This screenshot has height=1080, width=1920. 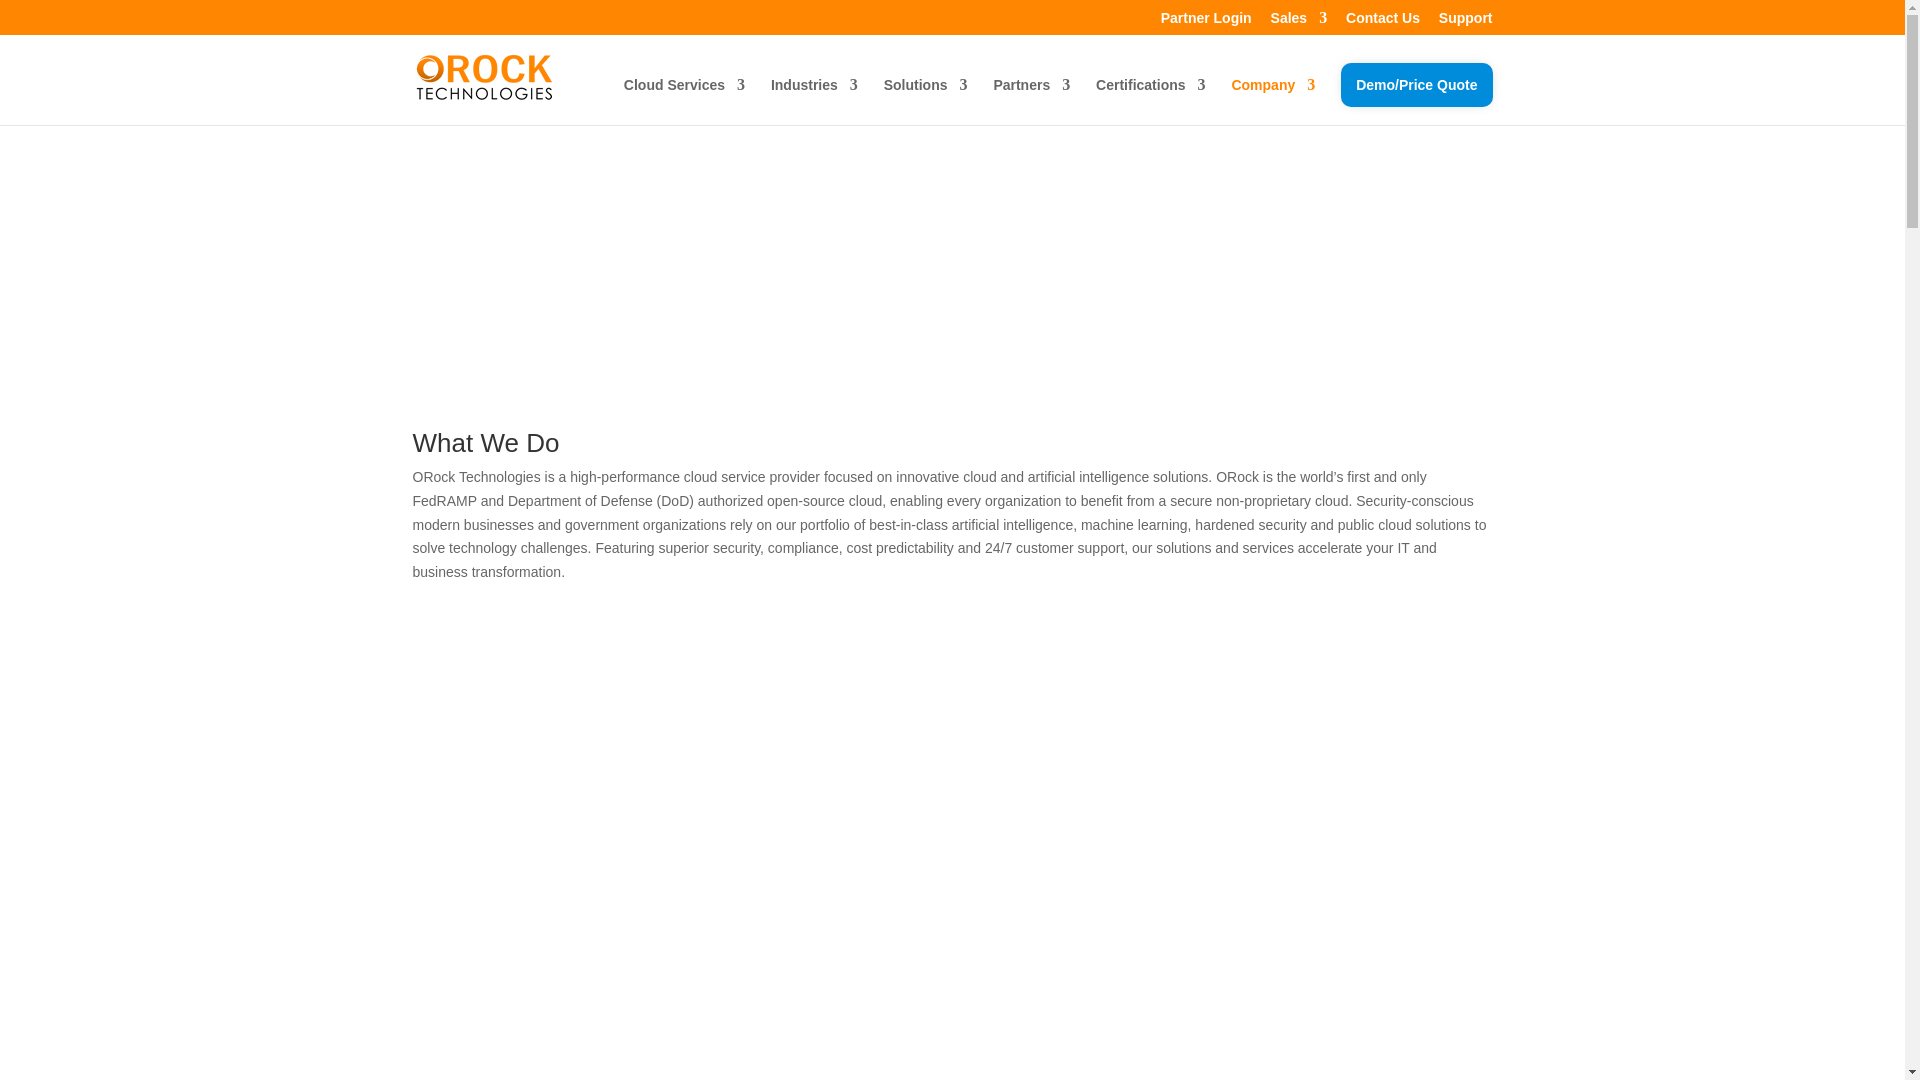 What do you see at coordinates (1150, 101) in the screenshot?
I see `Certifications` at bounding box center [1150, 101].